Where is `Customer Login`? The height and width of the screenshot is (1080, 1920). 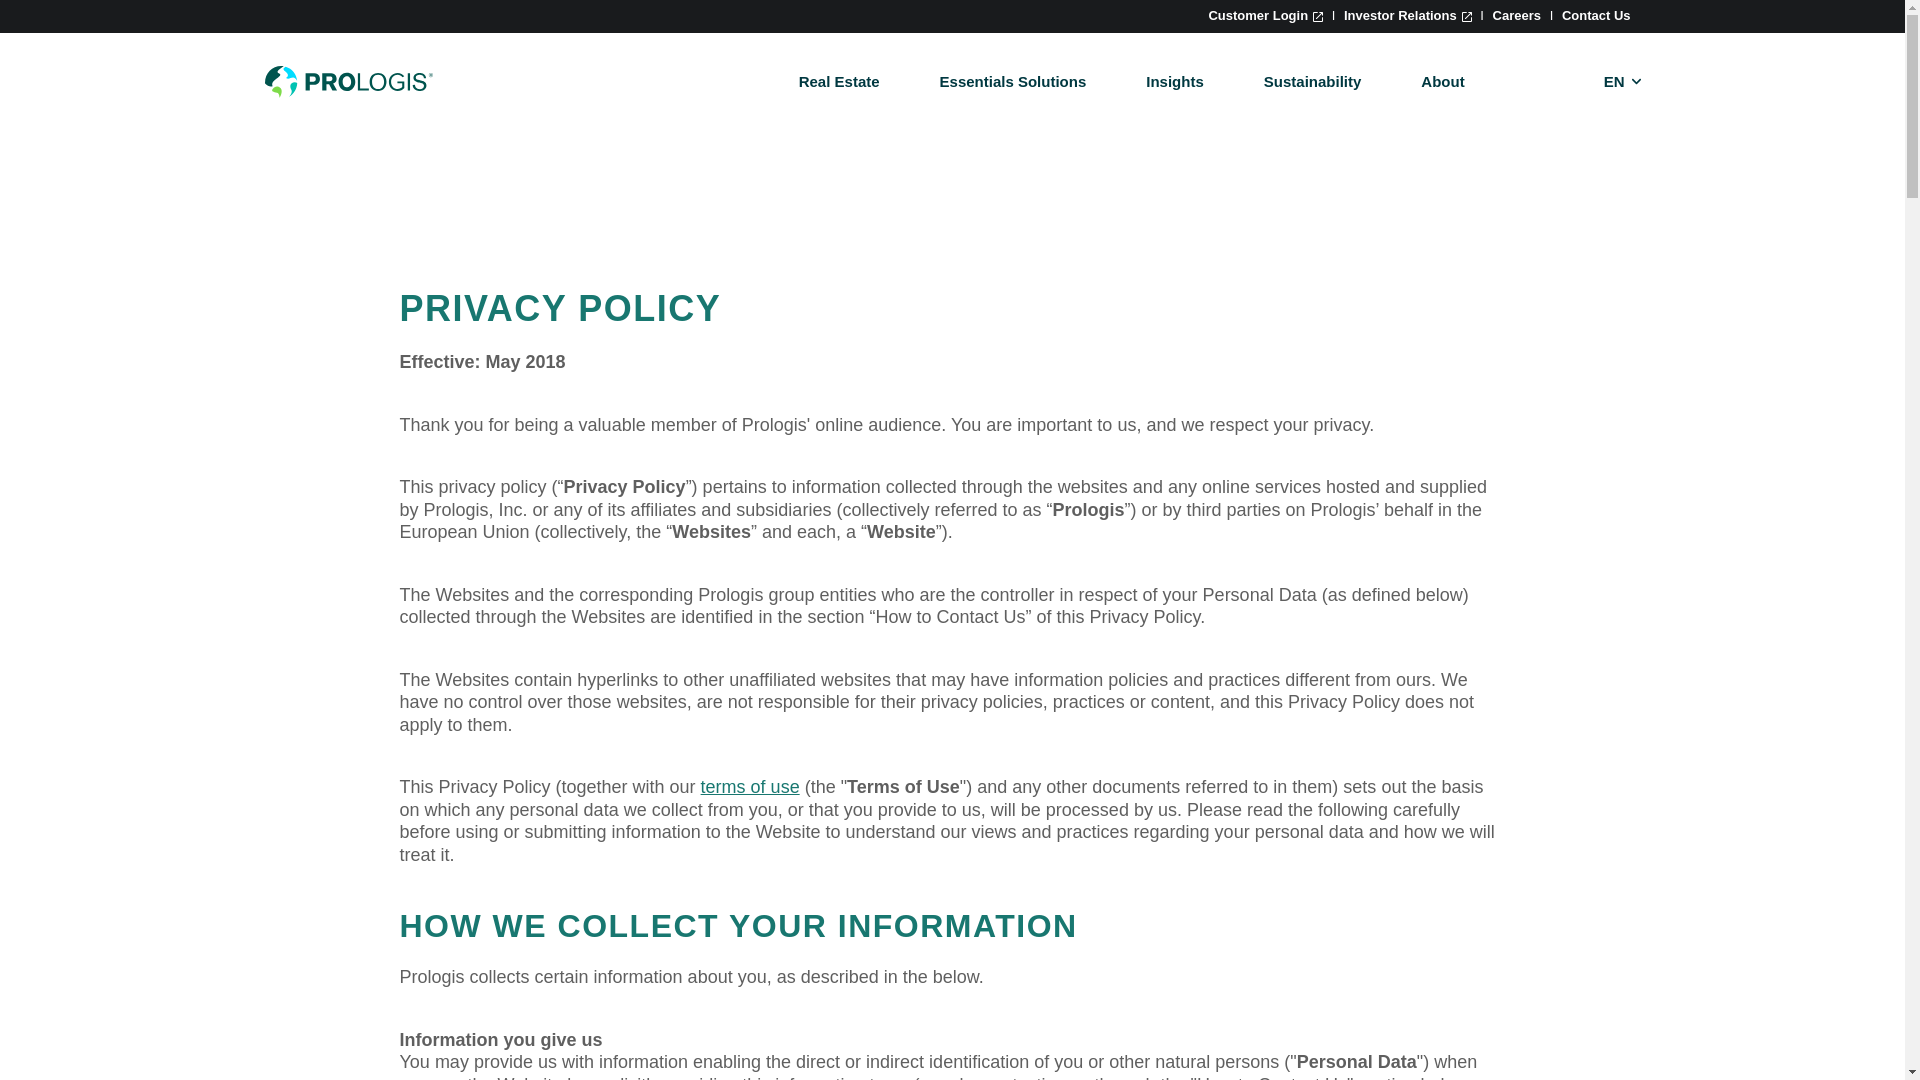
Customer Login is located at coordinates (1264, 14).